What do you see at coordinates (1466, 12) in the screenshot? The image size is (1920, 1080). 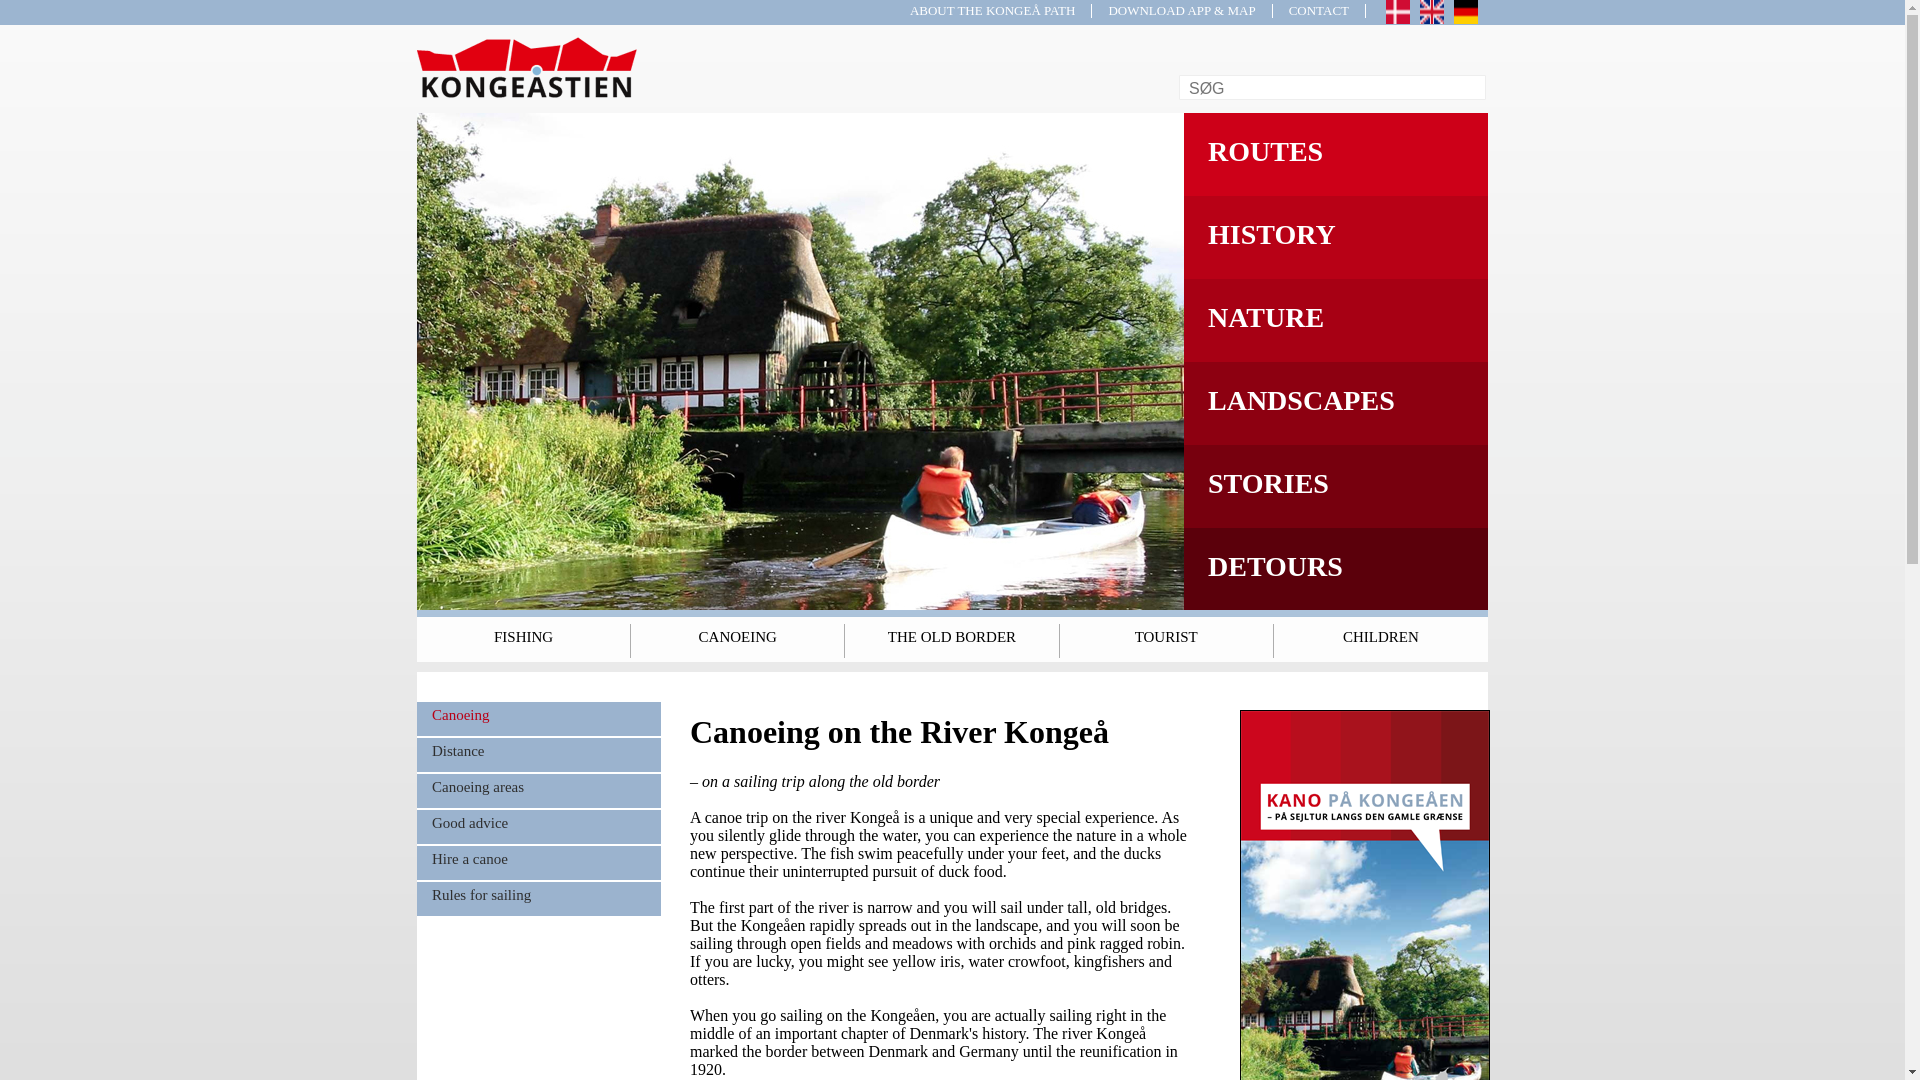 I see `Deutsch` at bounding box center [1466, 12].